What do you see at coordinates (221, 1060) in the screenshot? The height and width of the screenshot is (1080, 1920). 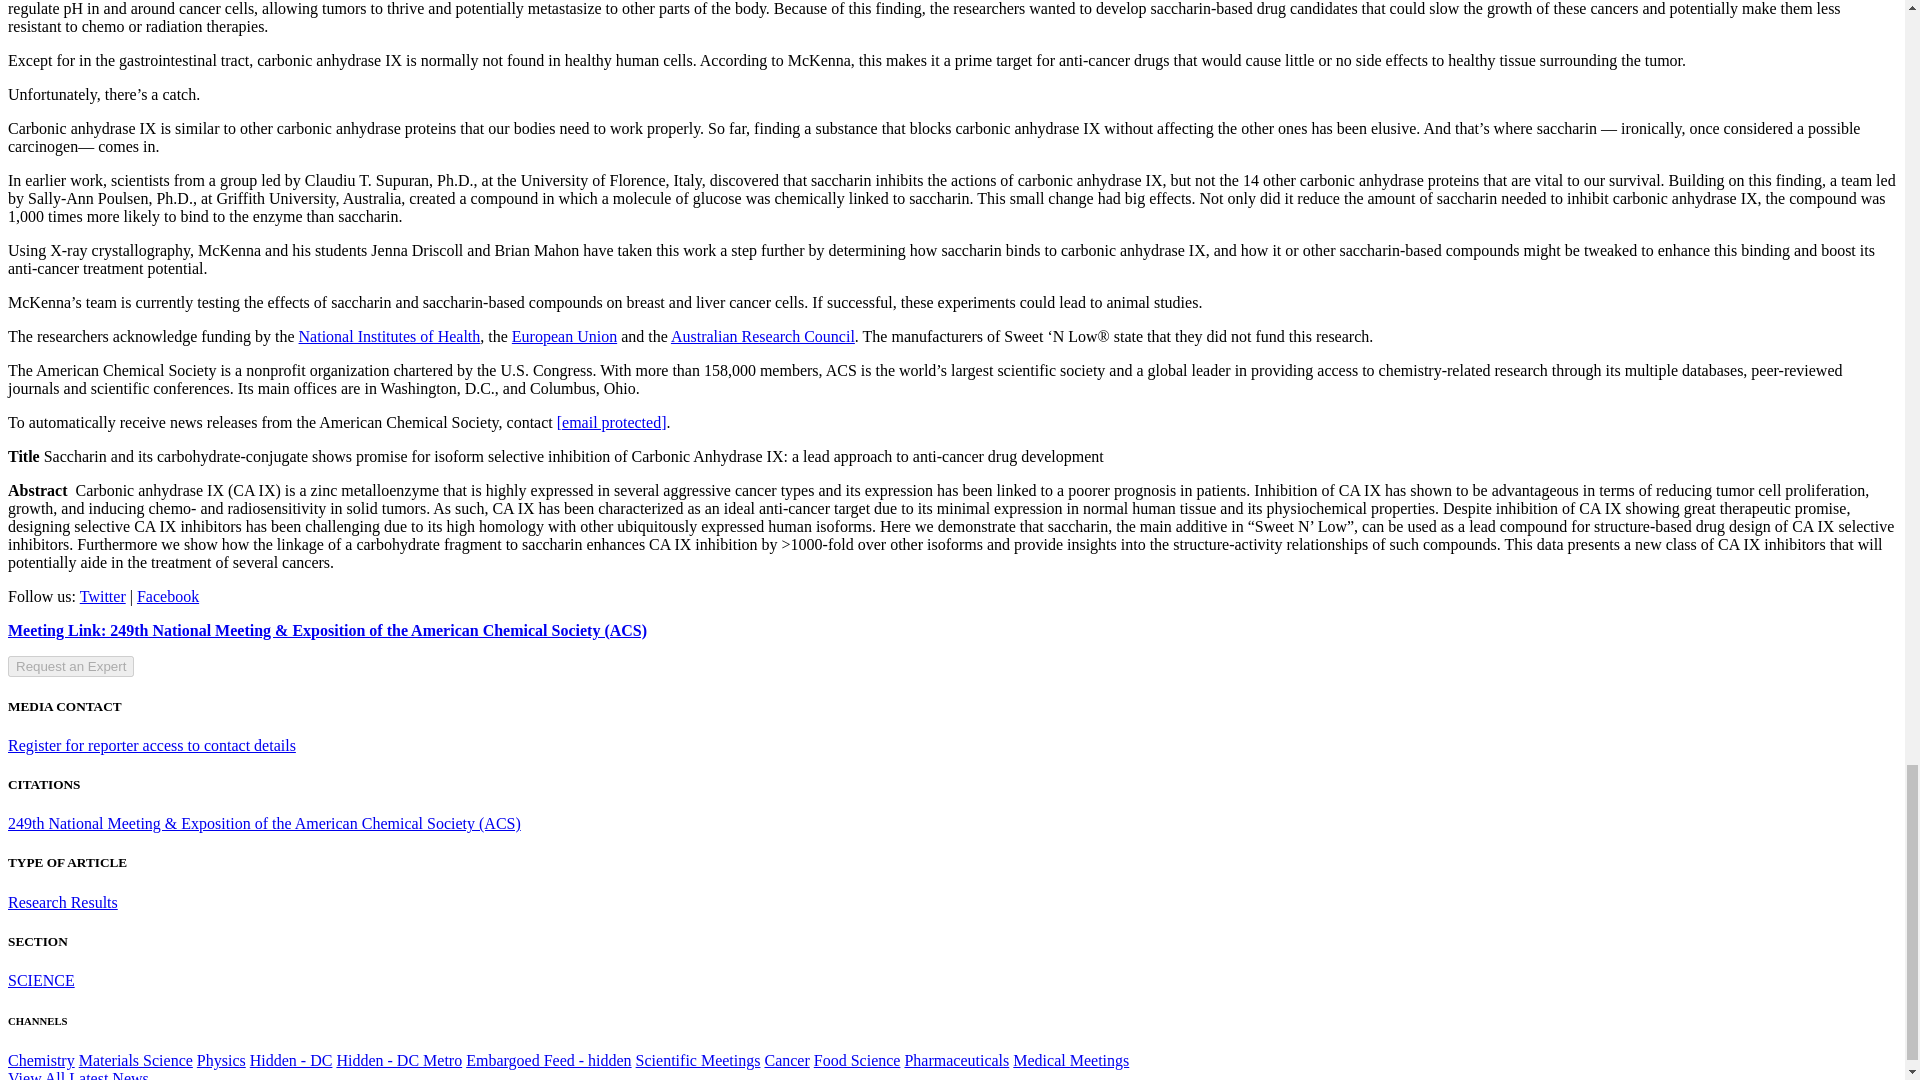 I see `Show all articles in this channel` at bounding box center [221, 1060].